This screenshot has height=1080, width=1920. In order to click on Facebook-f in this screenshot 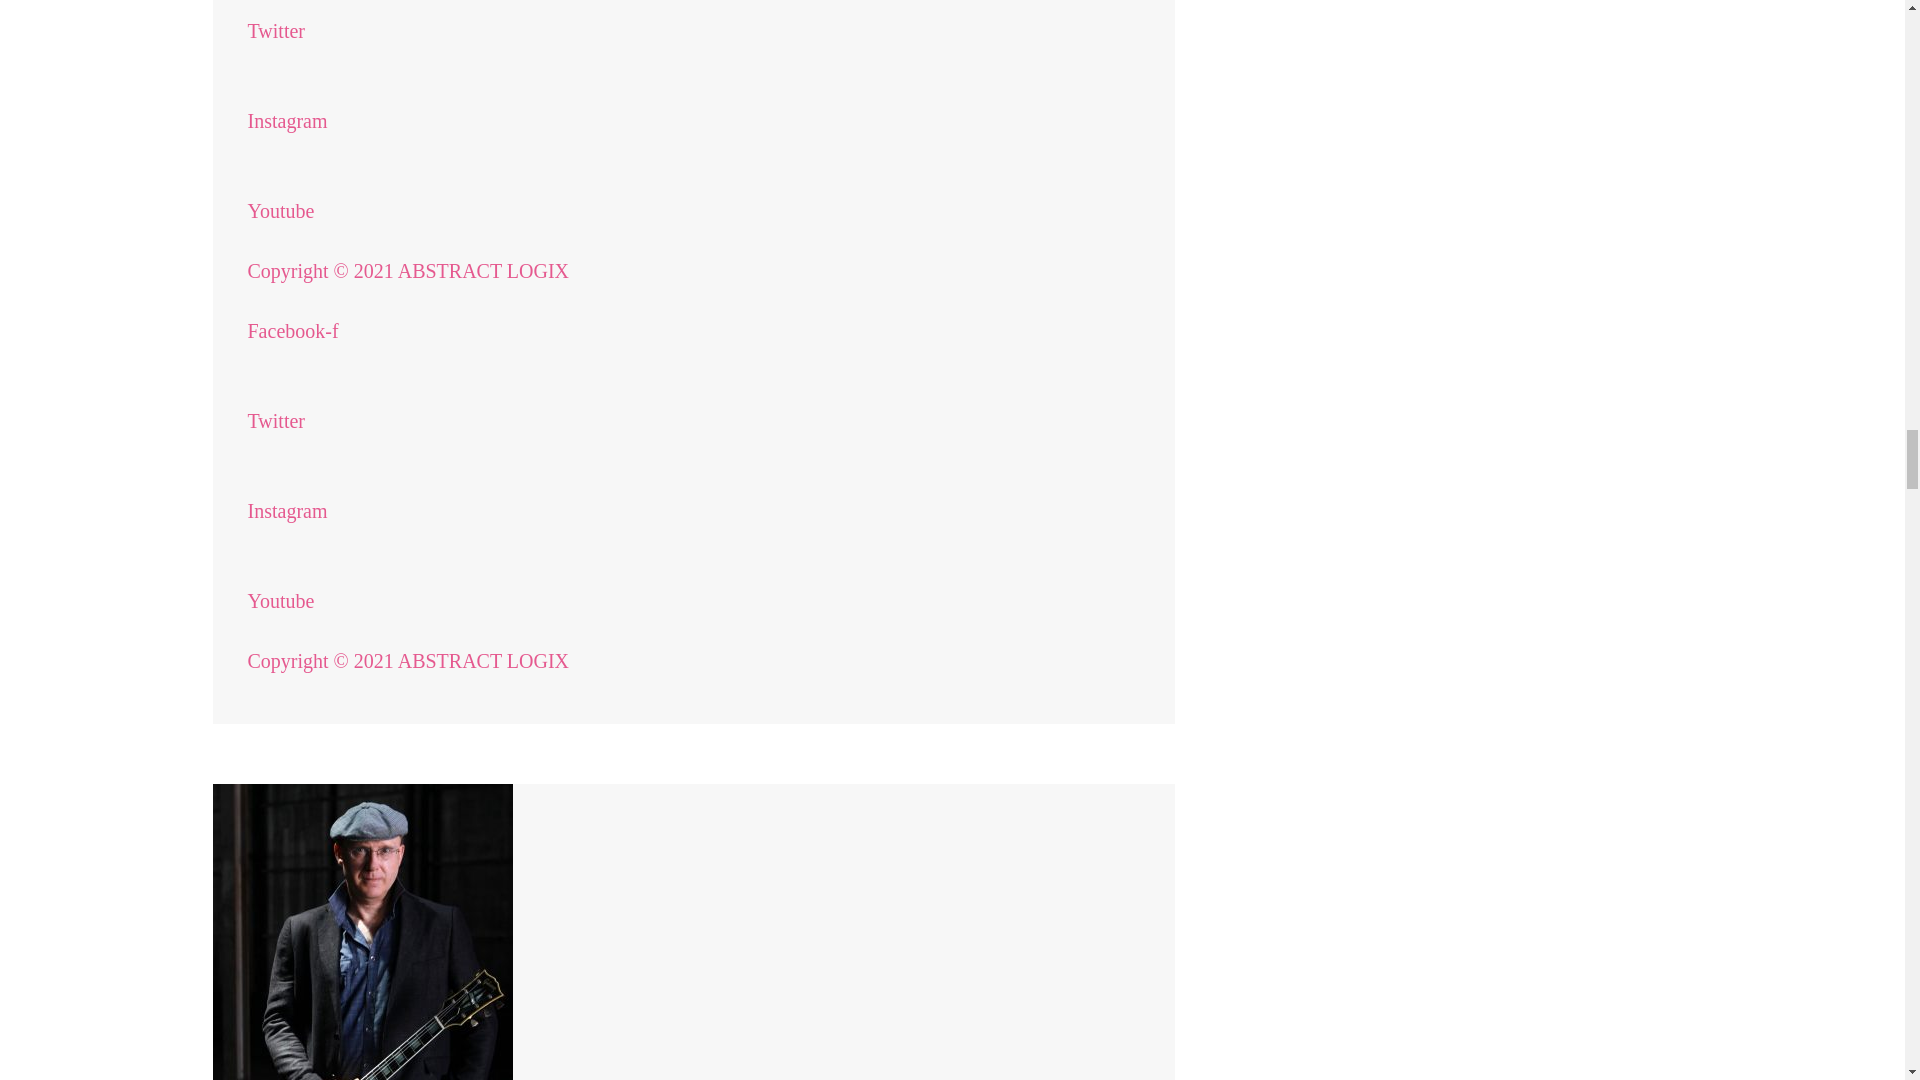, I will do `click(293, 345)`.